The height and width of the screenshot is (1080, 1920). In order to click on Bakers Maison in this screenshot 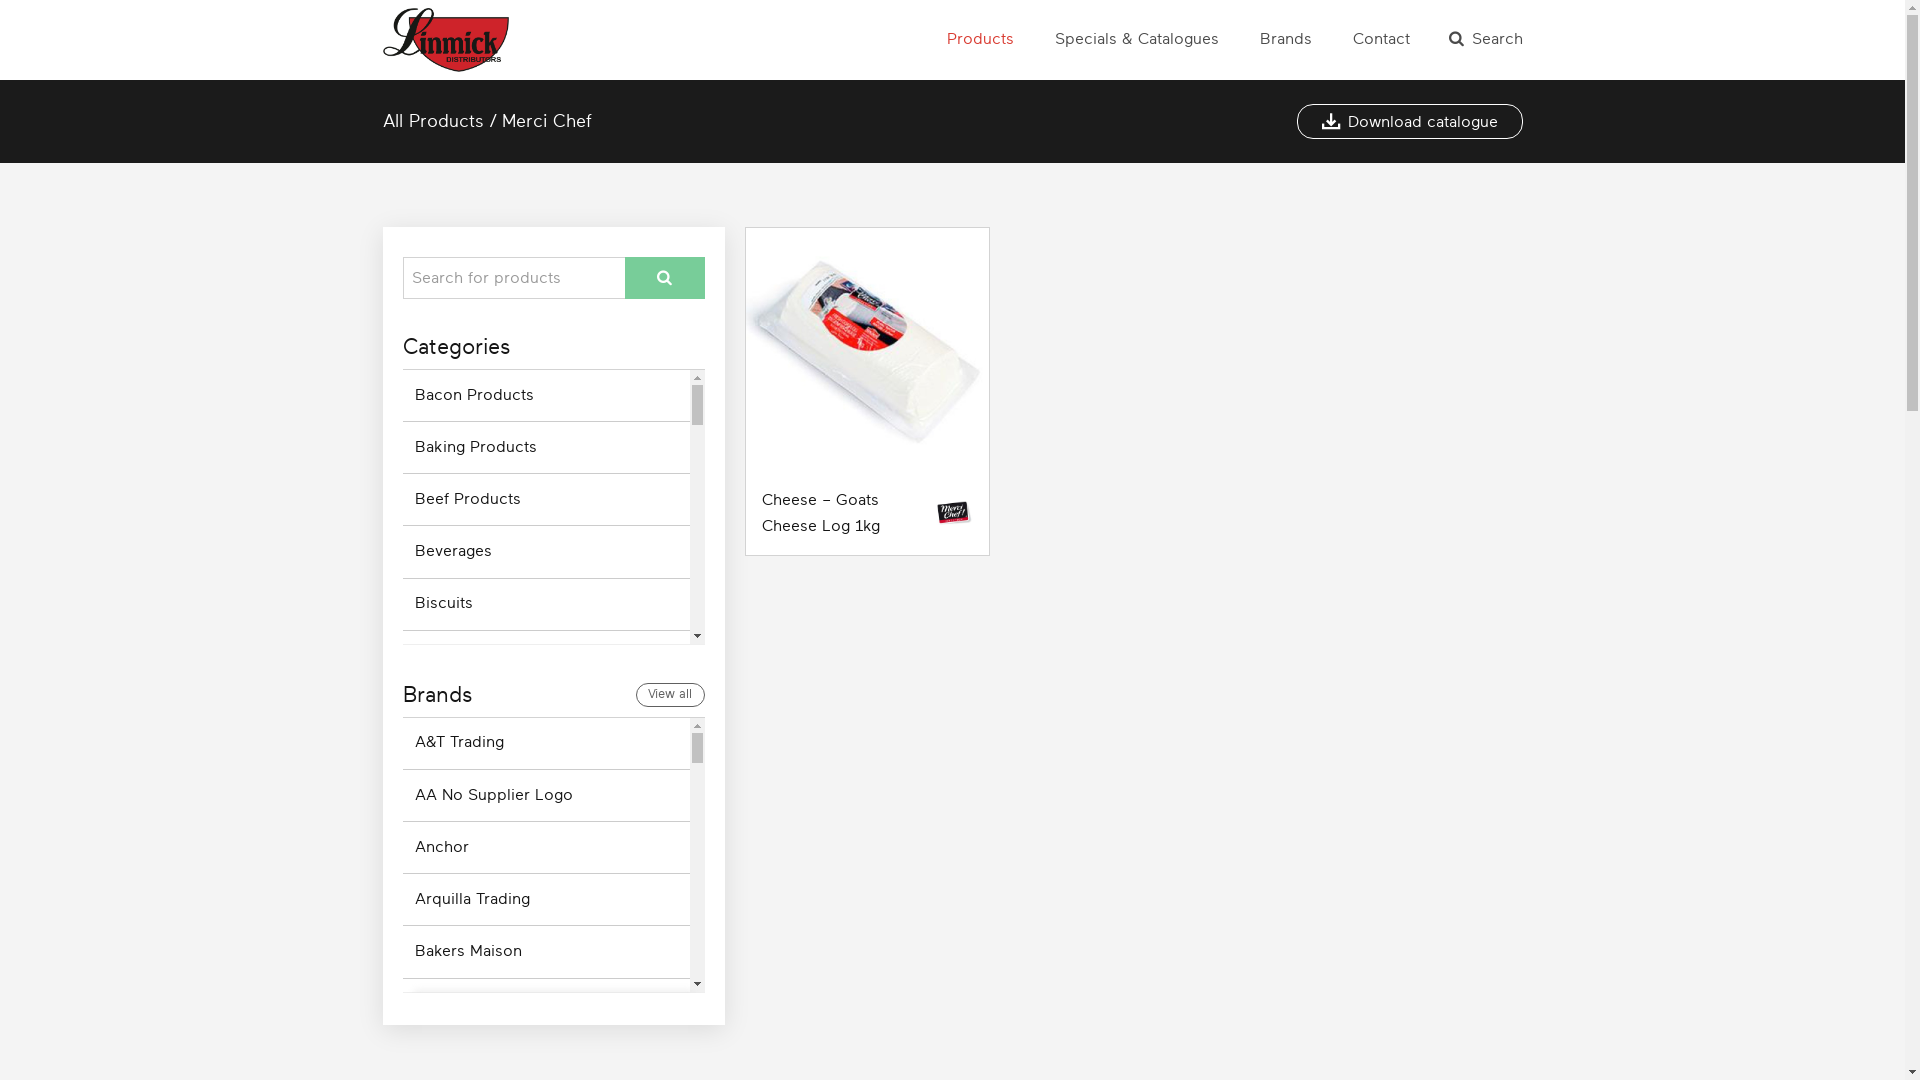, I will do `click(546, 952)`.